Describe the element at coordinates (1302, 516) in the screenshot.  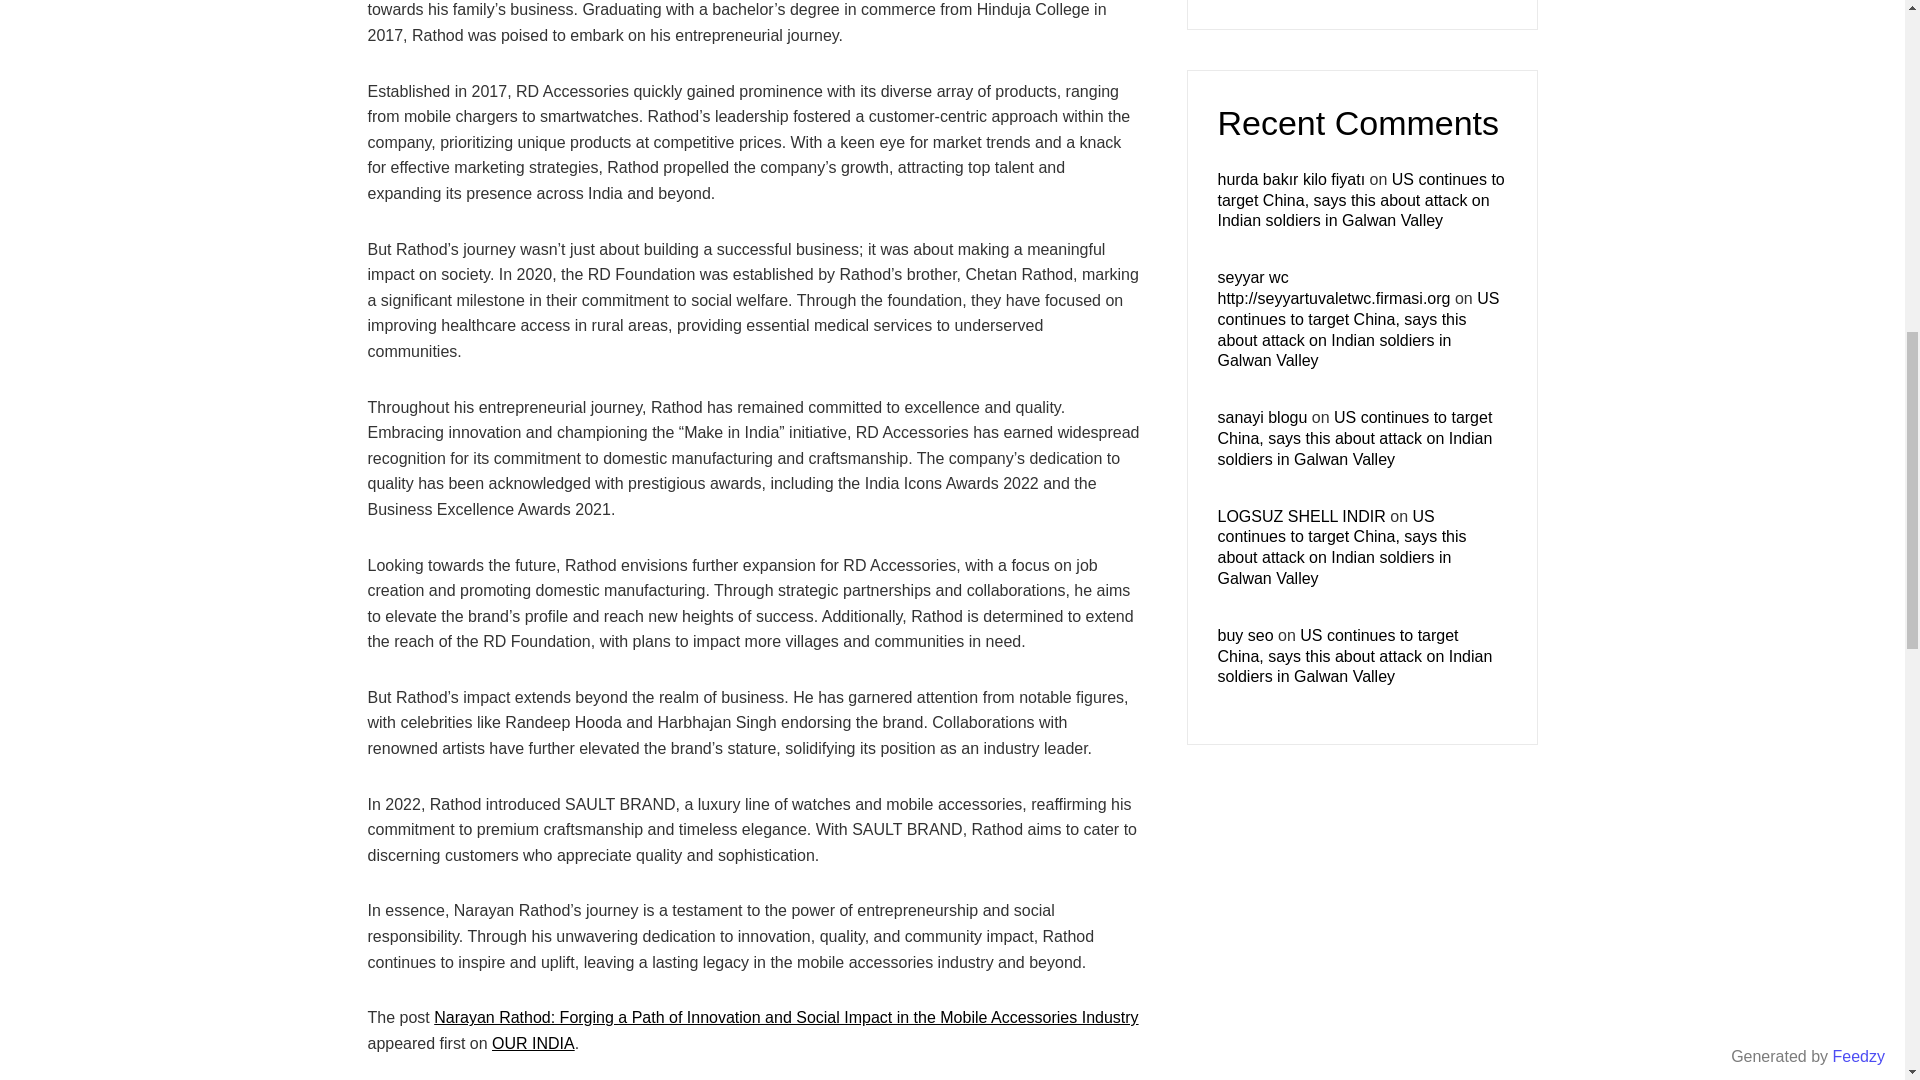
I see `LOGSUZ SHELL INDIR` at that location.